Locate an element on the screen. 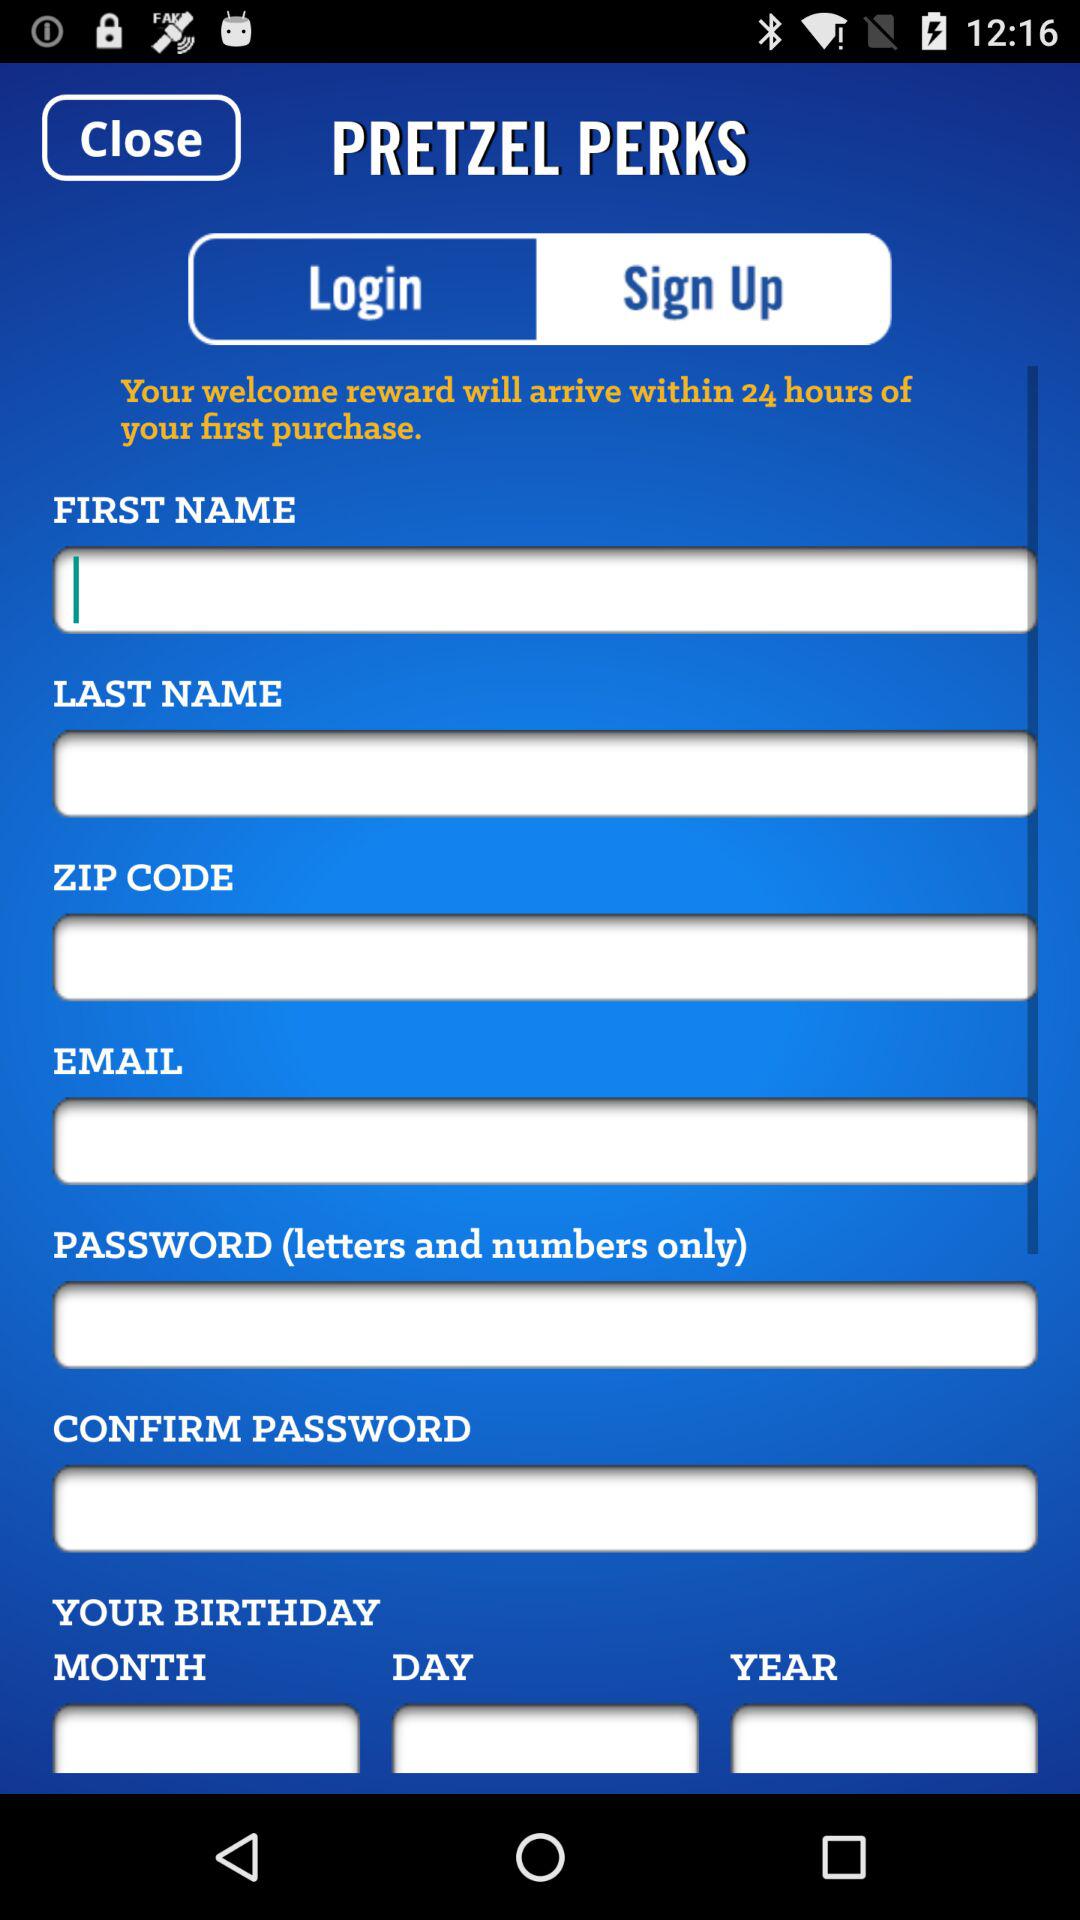  login option is located at coordinates (364, 289).